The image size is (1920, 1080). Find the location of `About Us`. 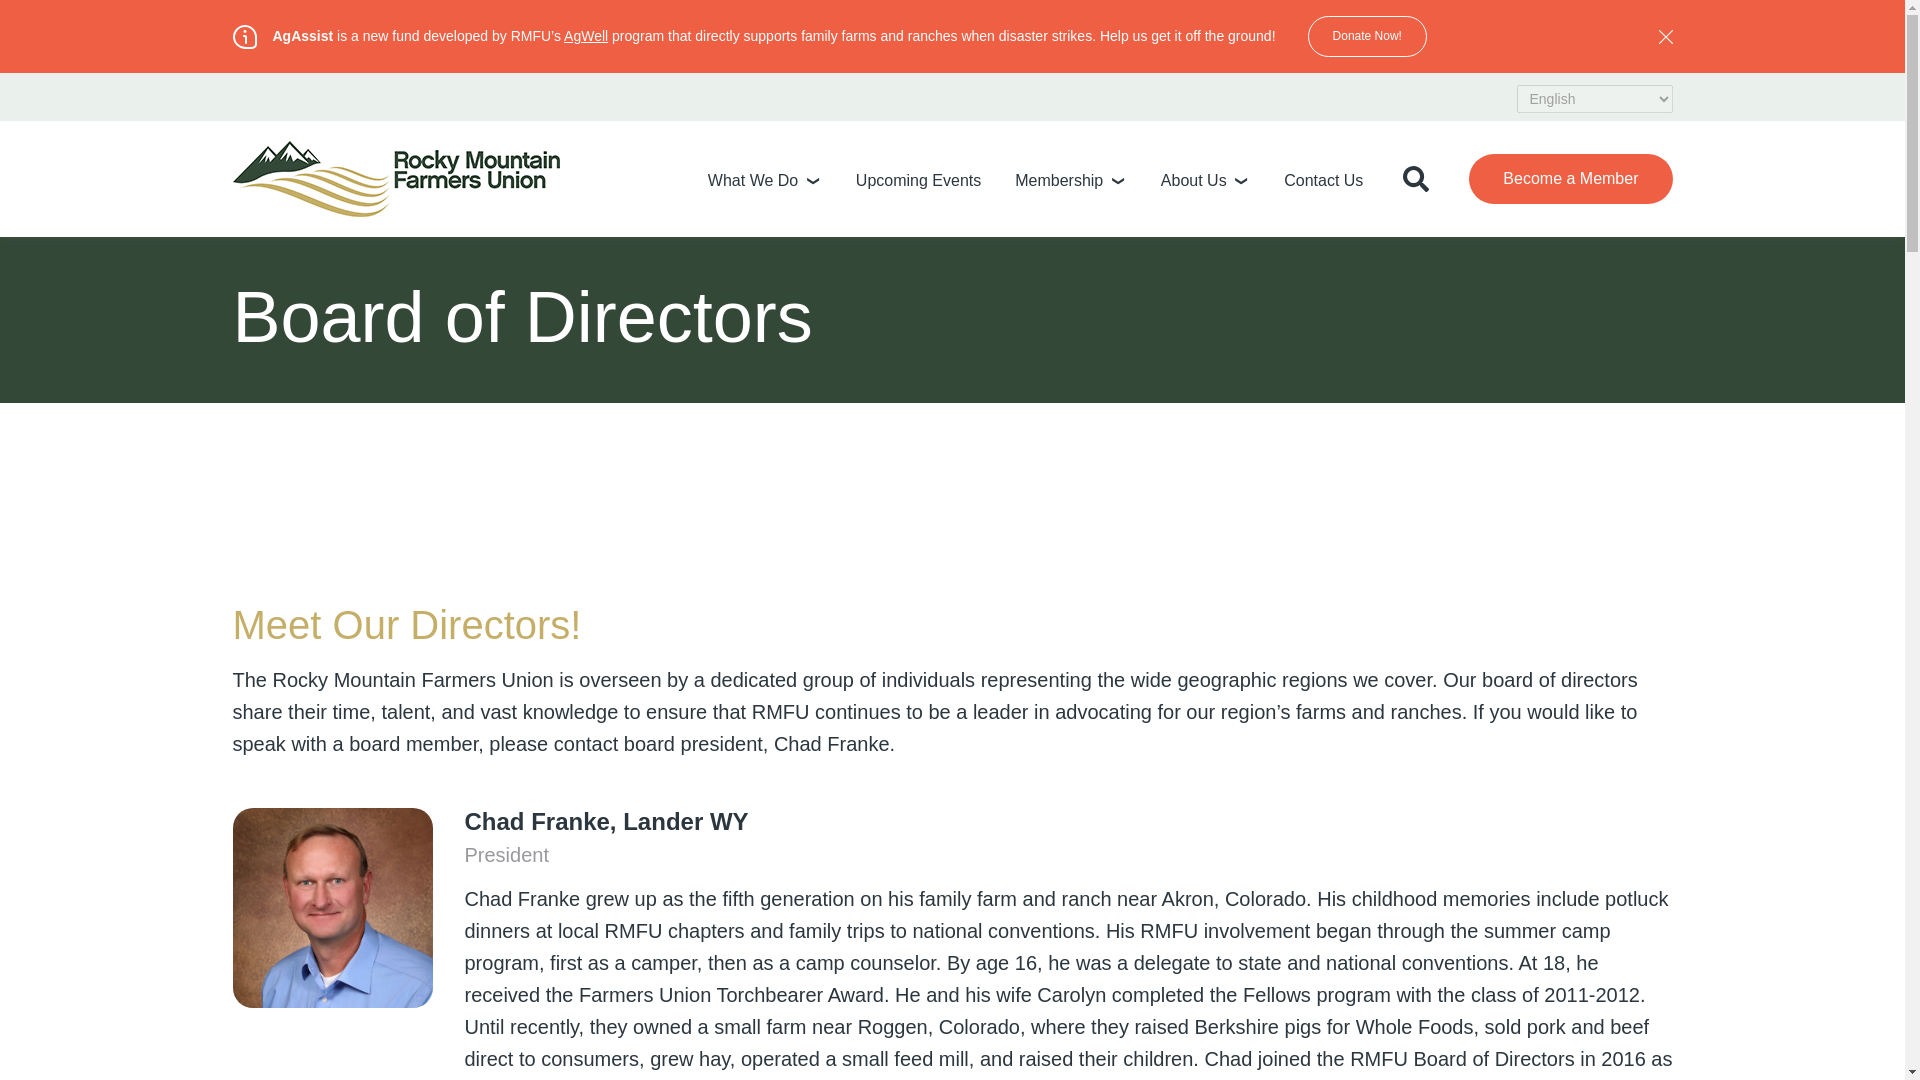

About Us is located at coordinates (1194, 180).